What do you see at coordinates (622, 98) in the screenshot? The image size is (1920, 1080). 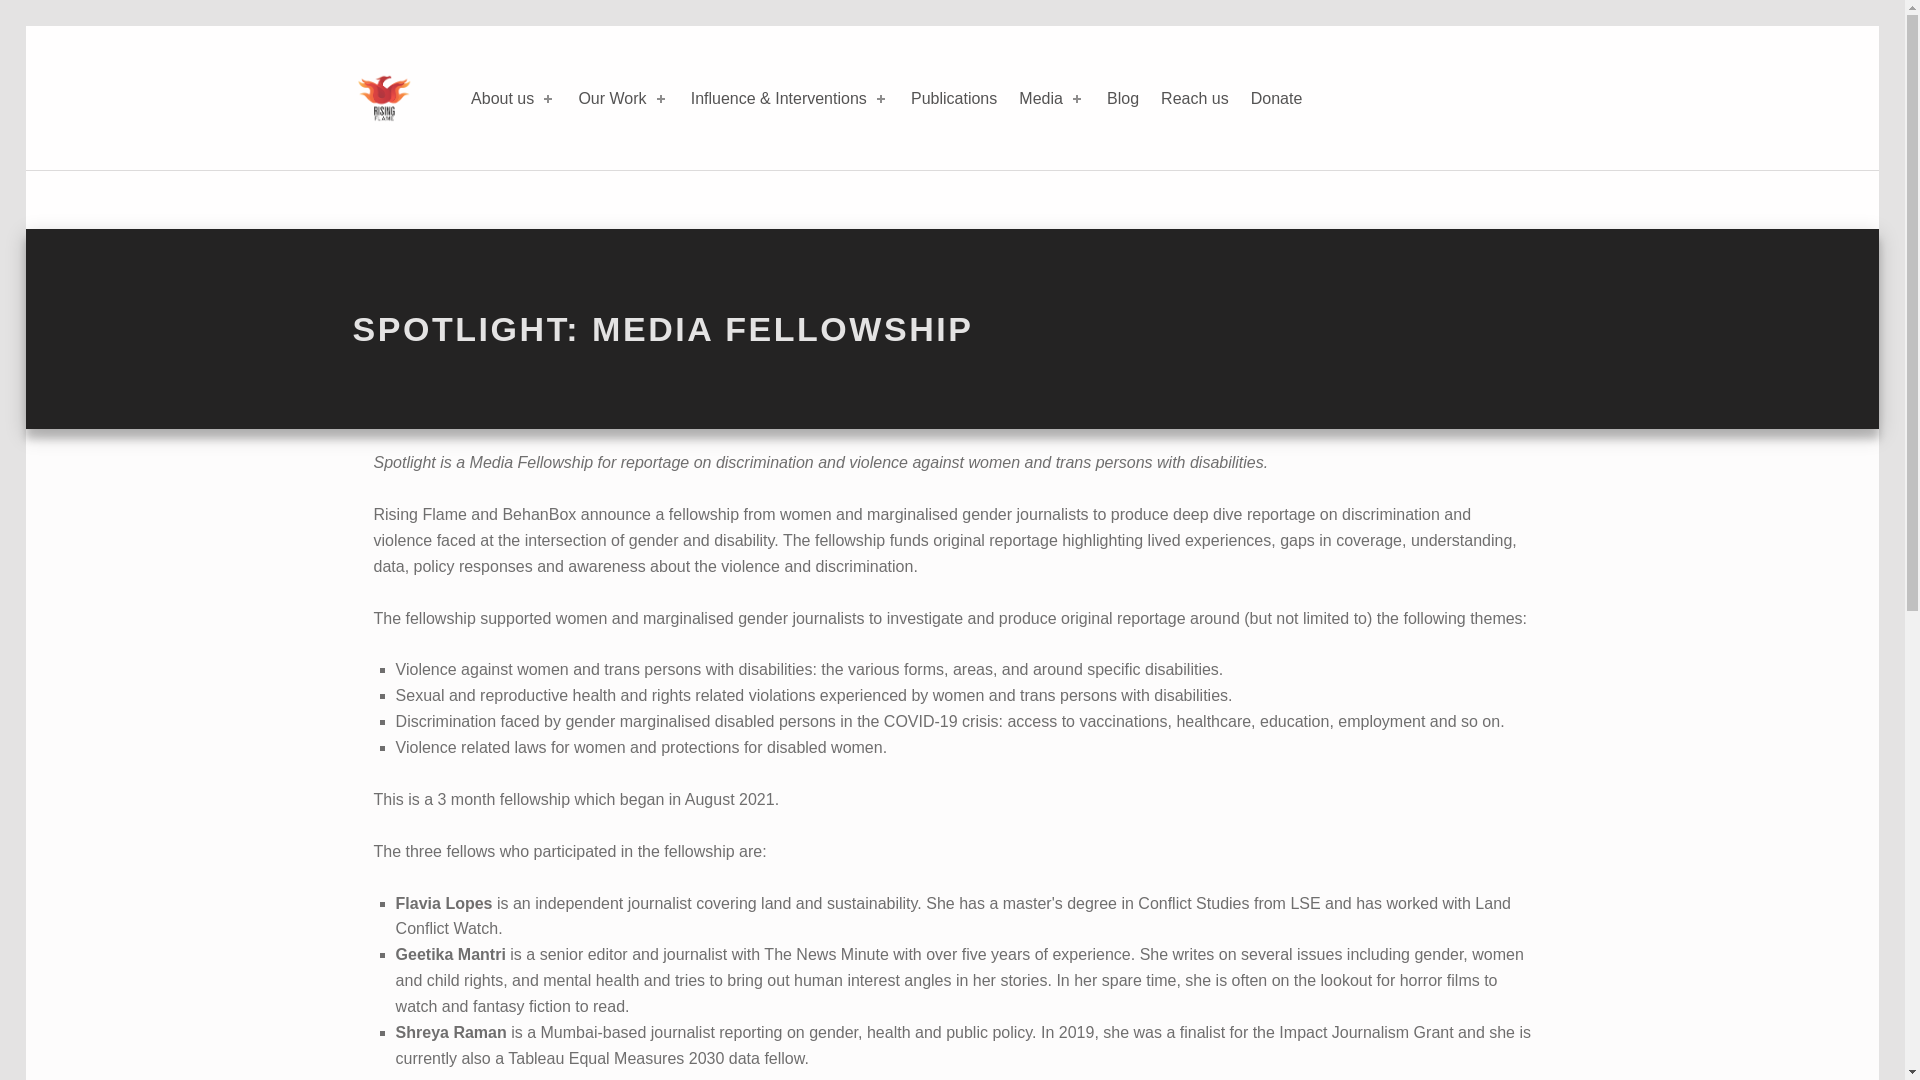 I see `Our Work` at bounding box center [622, 98].